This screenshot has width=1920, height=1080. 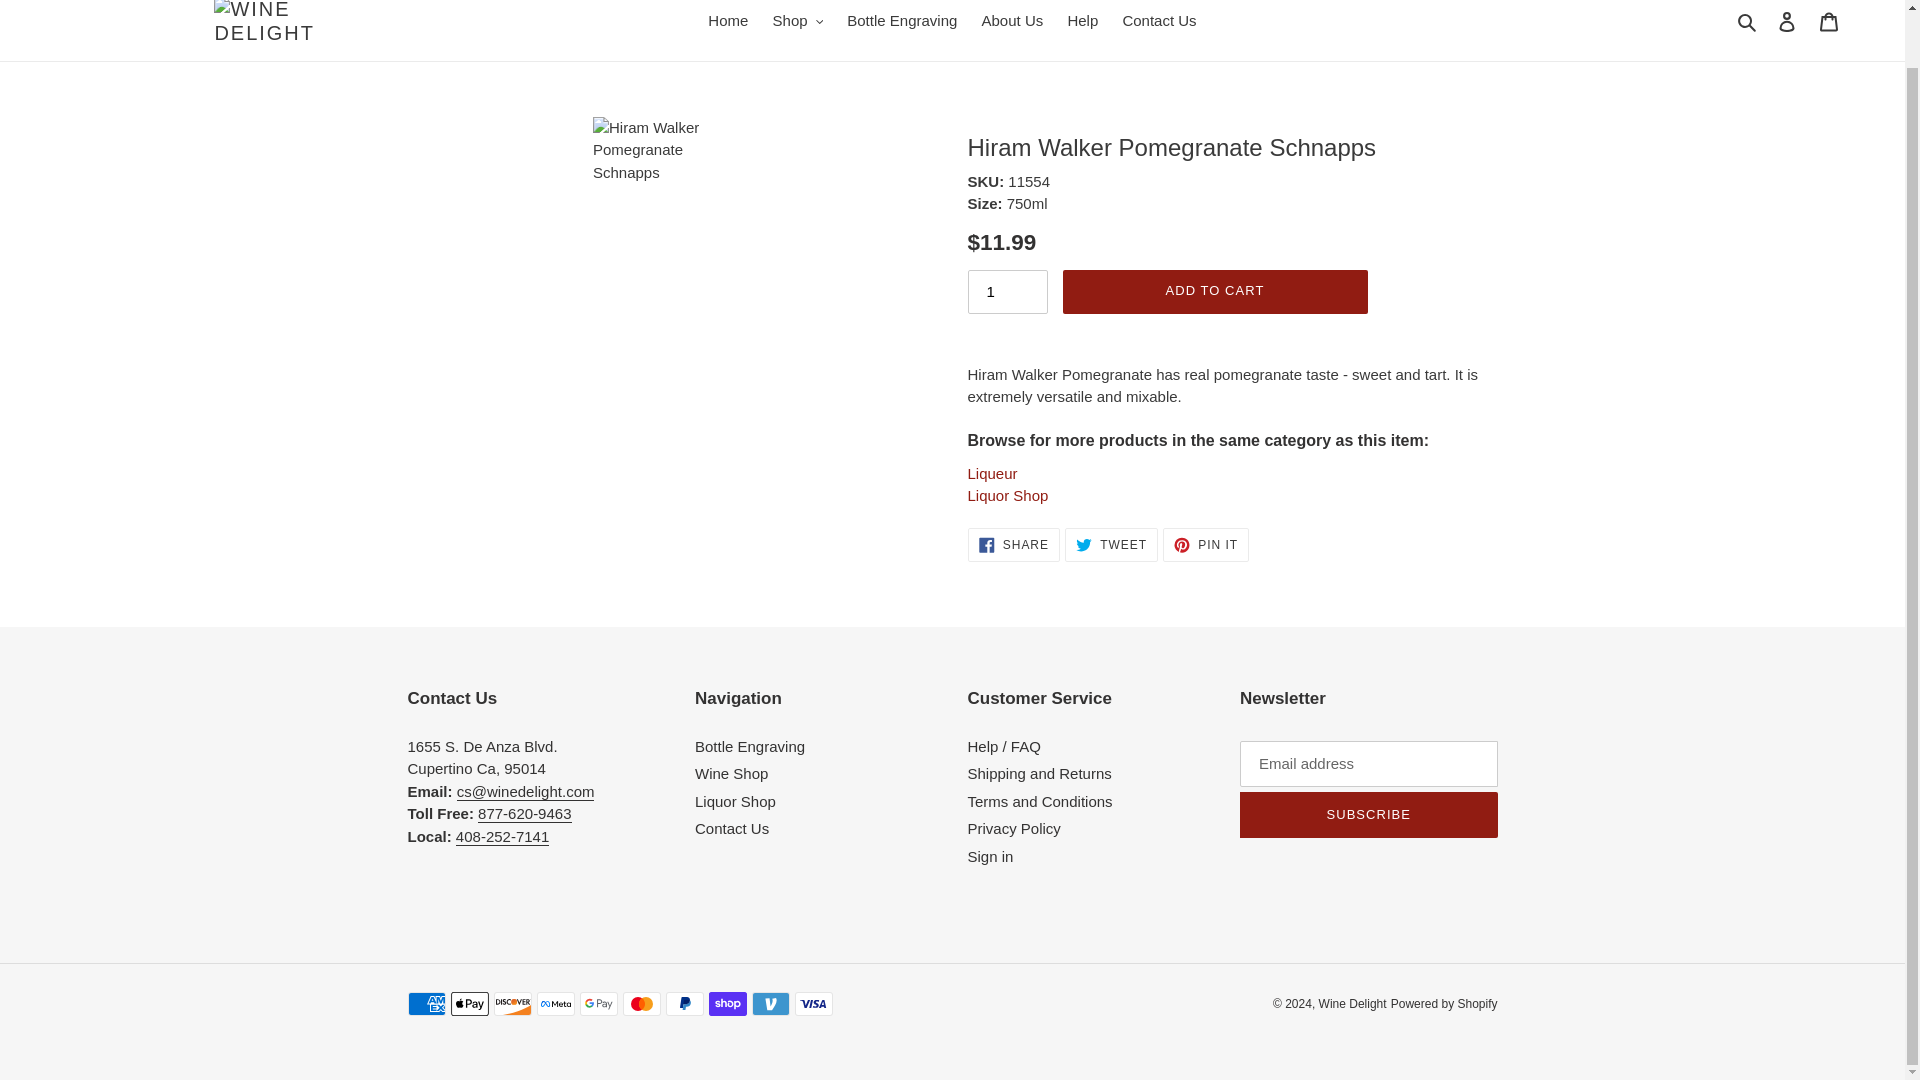 What do you see at coordinates (1111, 544) in the screenshot?
I see `Log in` at bounding box center [1111, 544].